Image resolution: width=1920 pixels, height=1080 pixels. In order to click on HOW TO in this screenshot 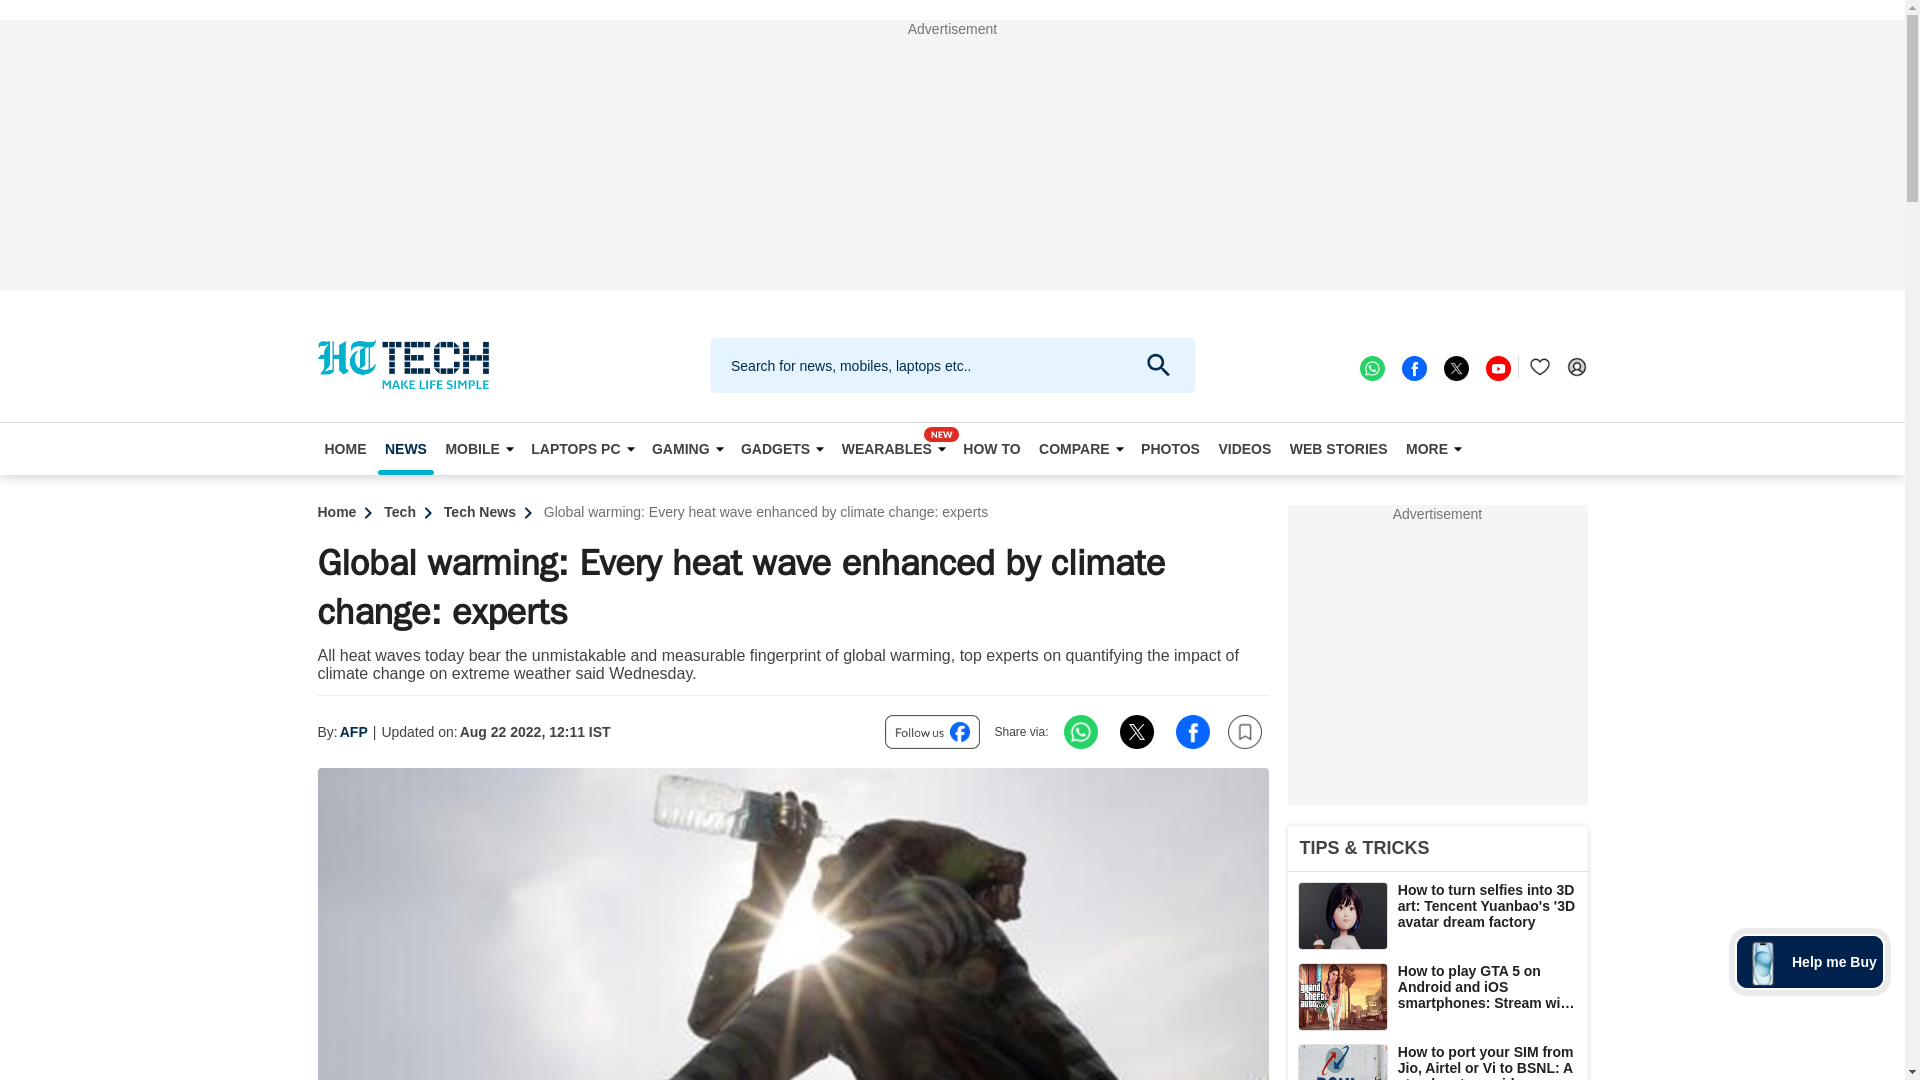, I will do `click(992, 449)`.